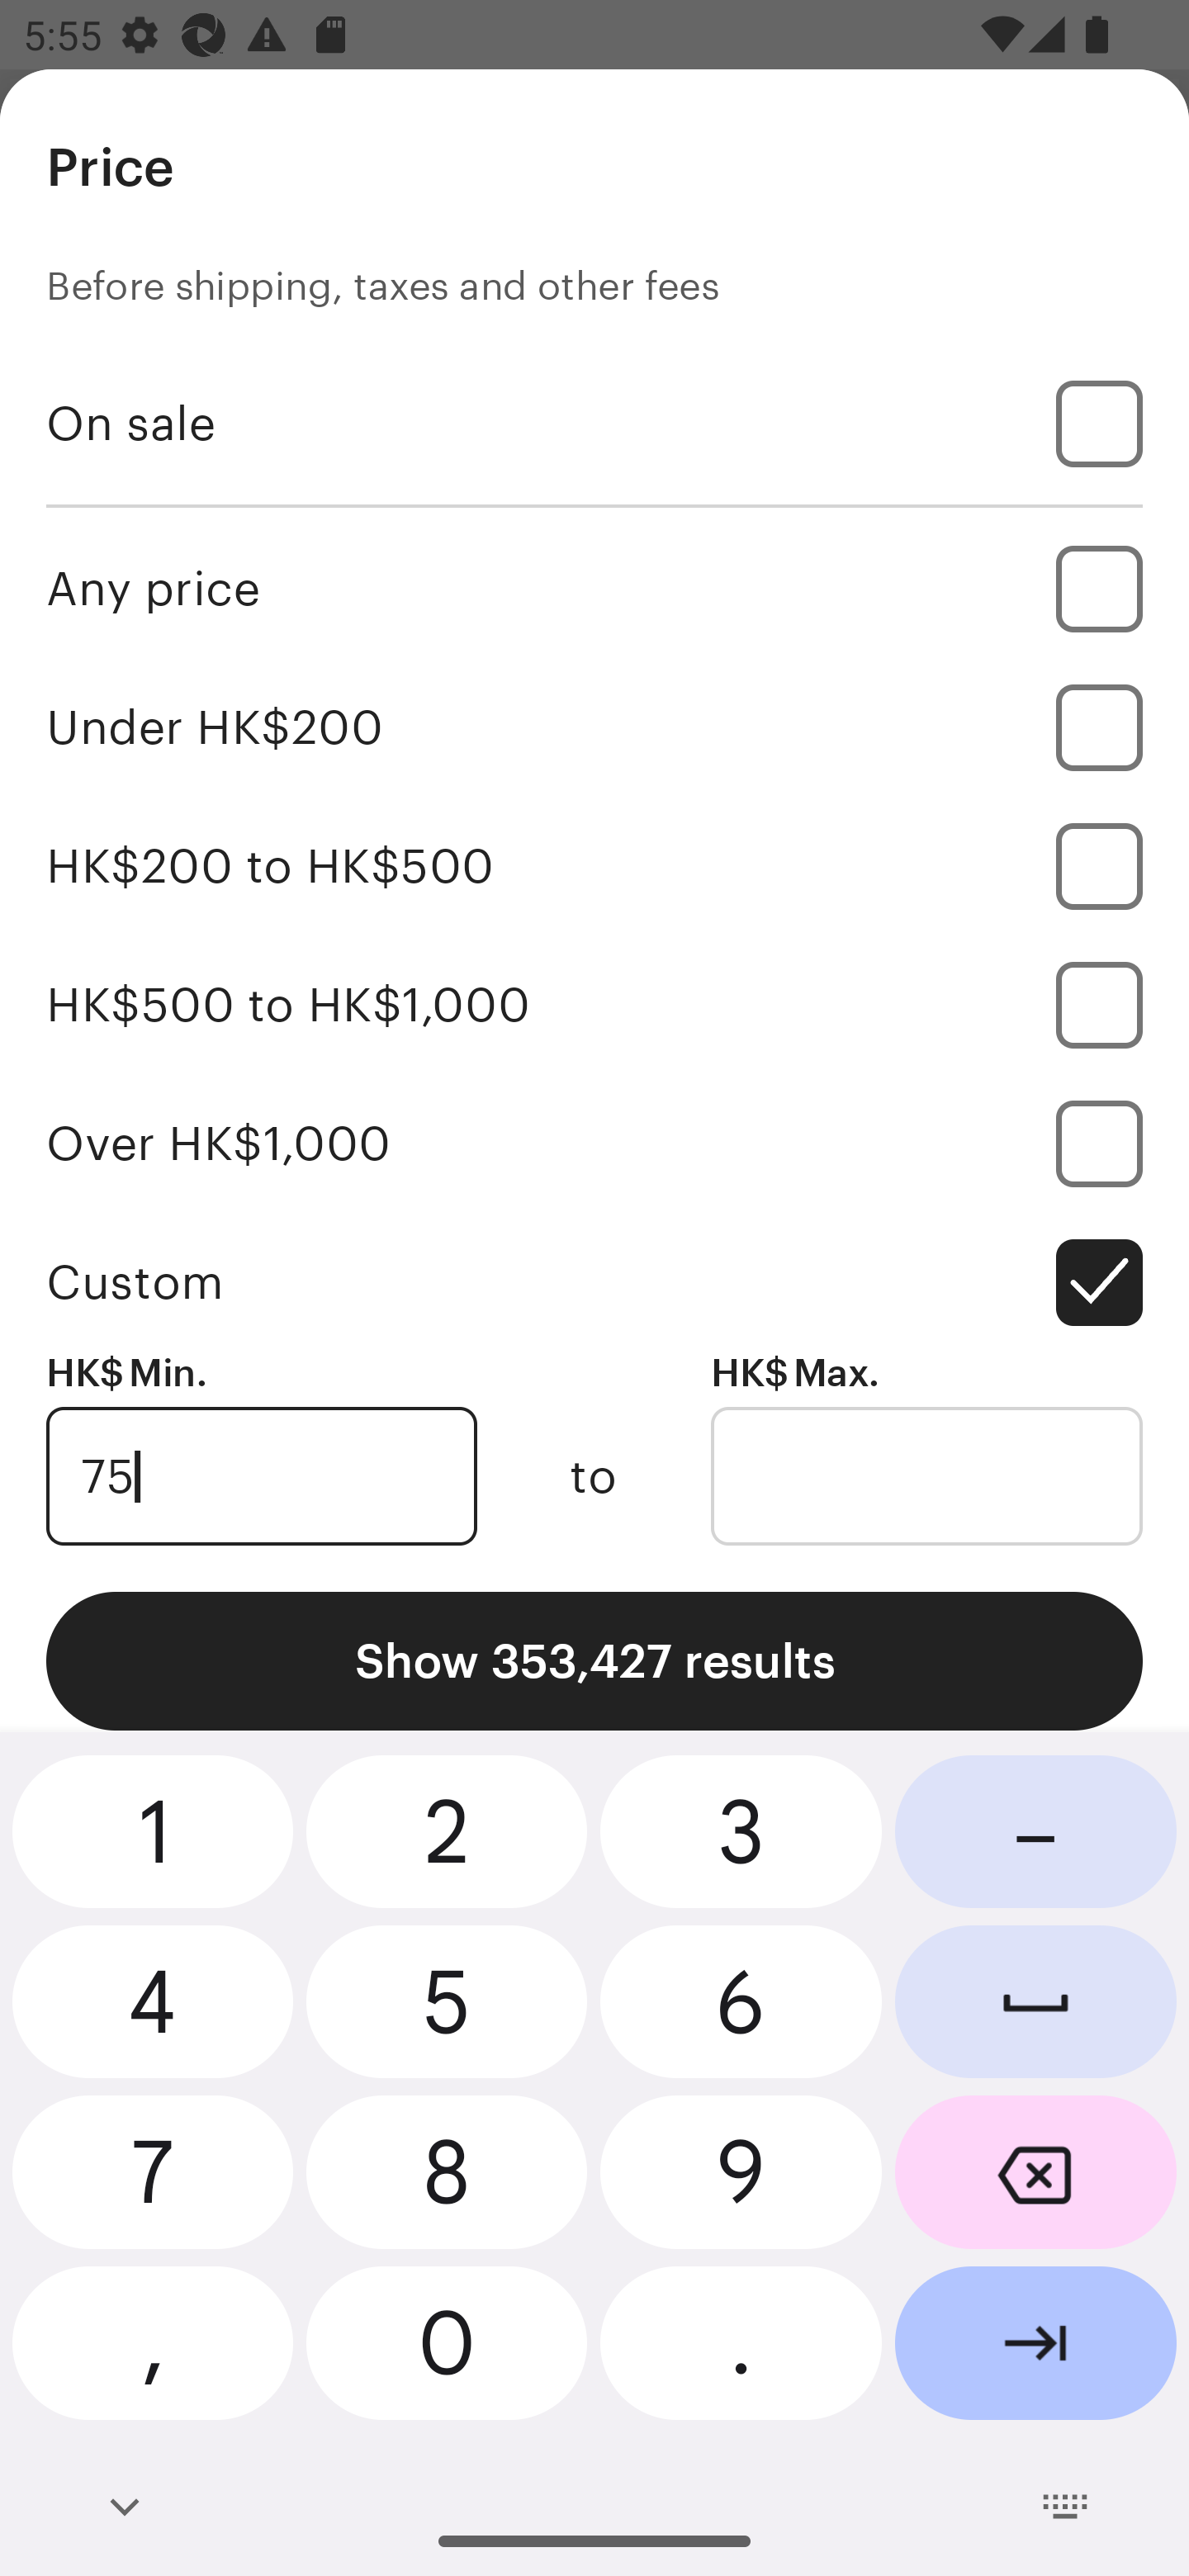 The width and height of the screenshot is (1189, 2576). What do you see at coordinates (594, 865) in the screenshot?
I see `HK$200 to HK$500` at bounding box center [594, 865].